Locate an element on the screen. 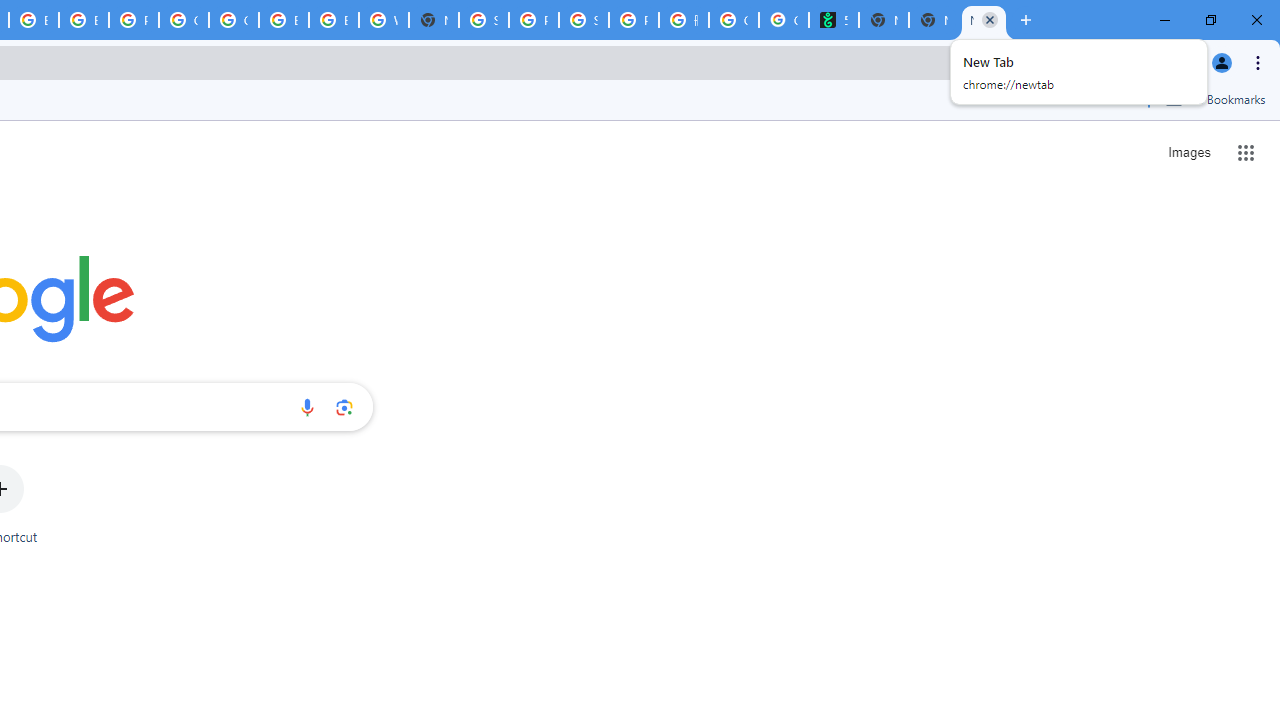 The image size is (1280, 720). Close is located at coordinates (989, 19).